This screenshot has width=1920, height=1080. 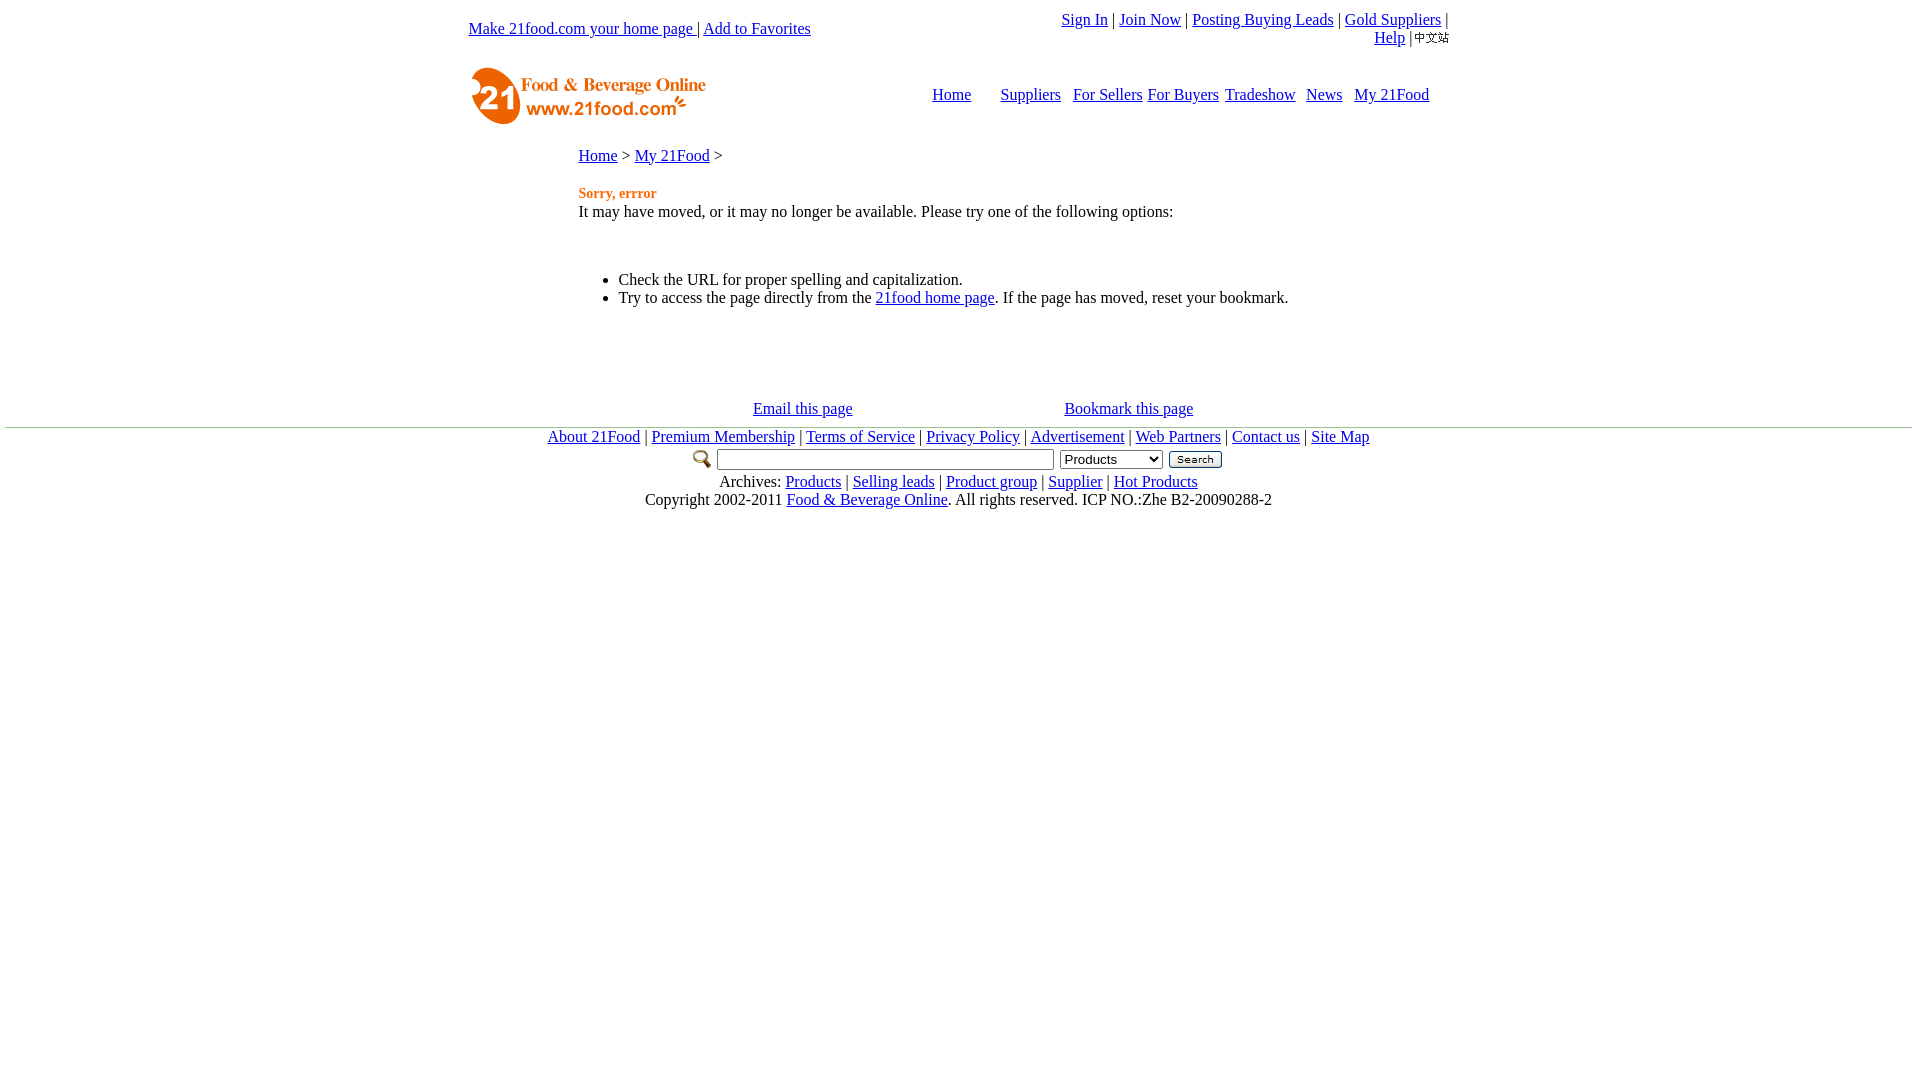 I want to click on My 21Food, so click(x=1392, y=94).